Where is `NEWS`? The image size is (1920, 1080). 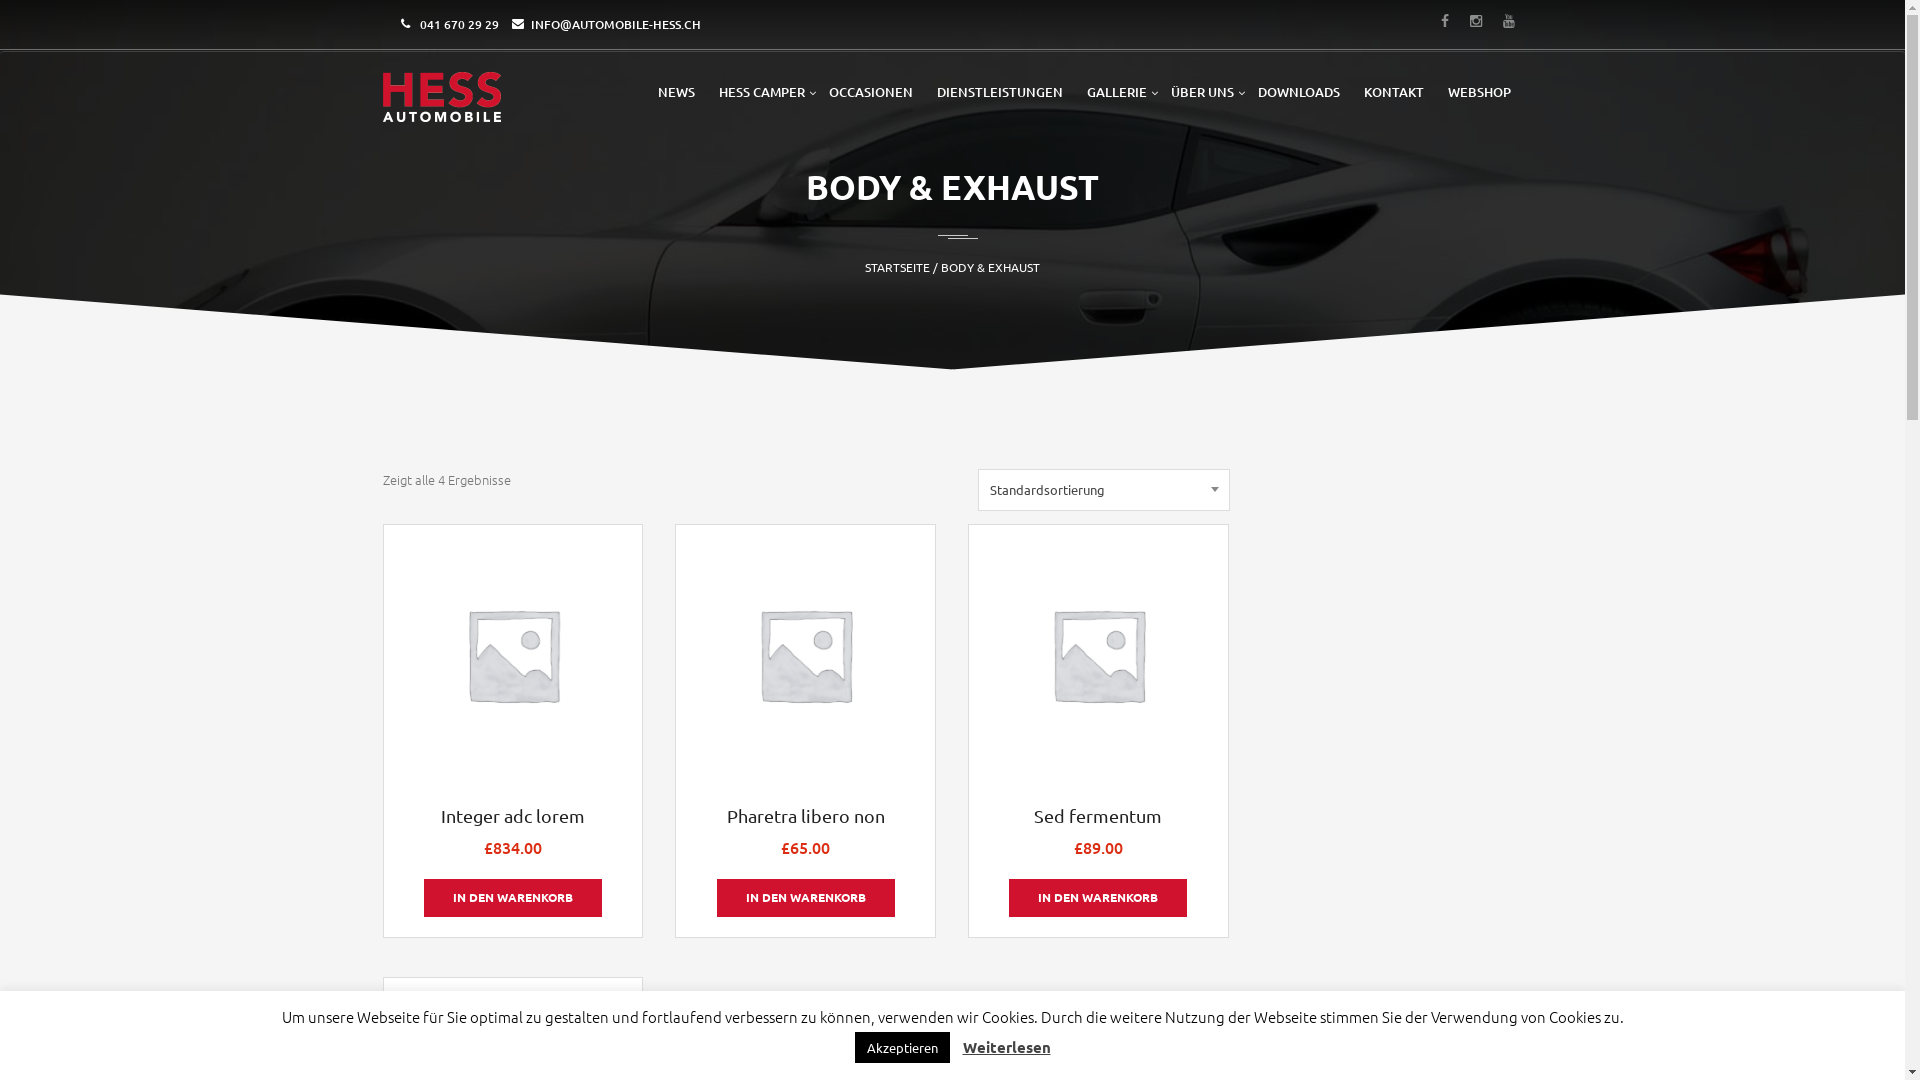 NEWS is located at coordinates (676, 92).